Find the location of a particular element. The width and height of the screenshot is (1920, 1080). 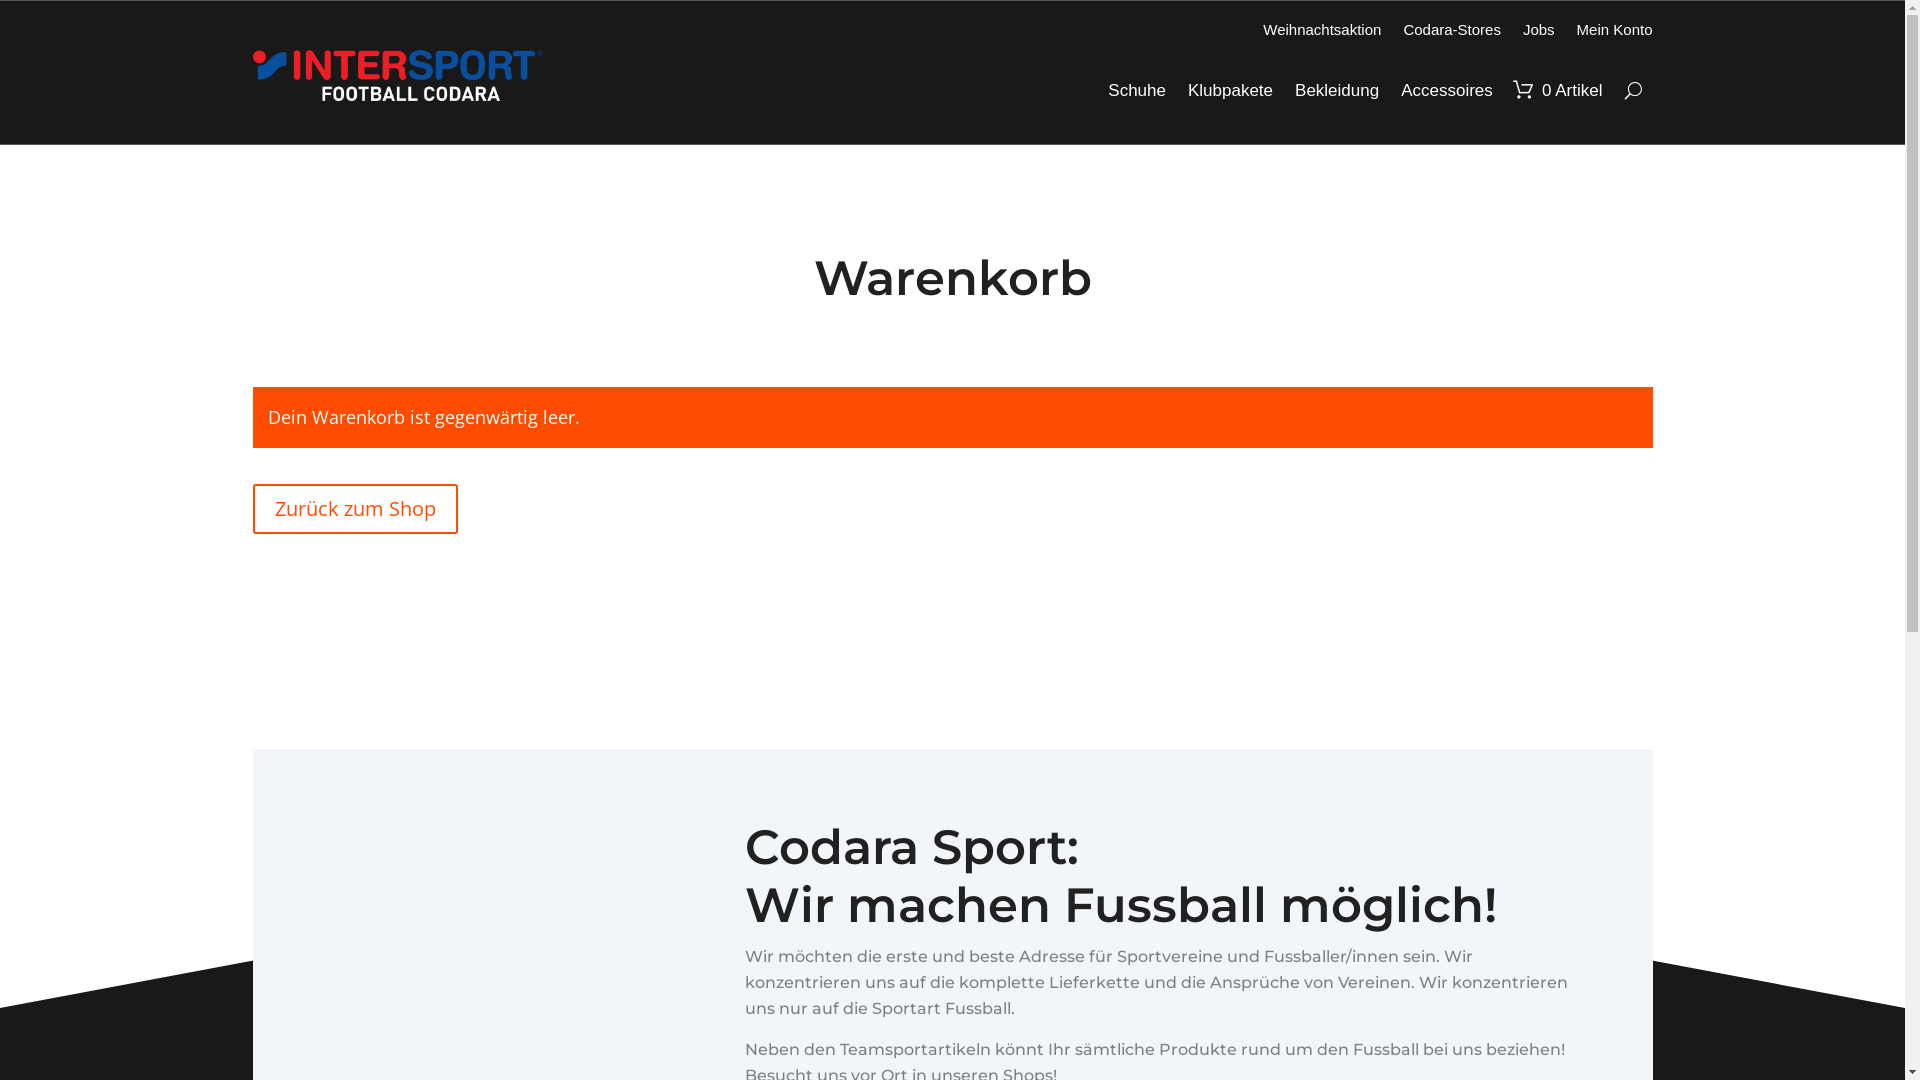

Schuhe is located at coordinates (1137, 91).